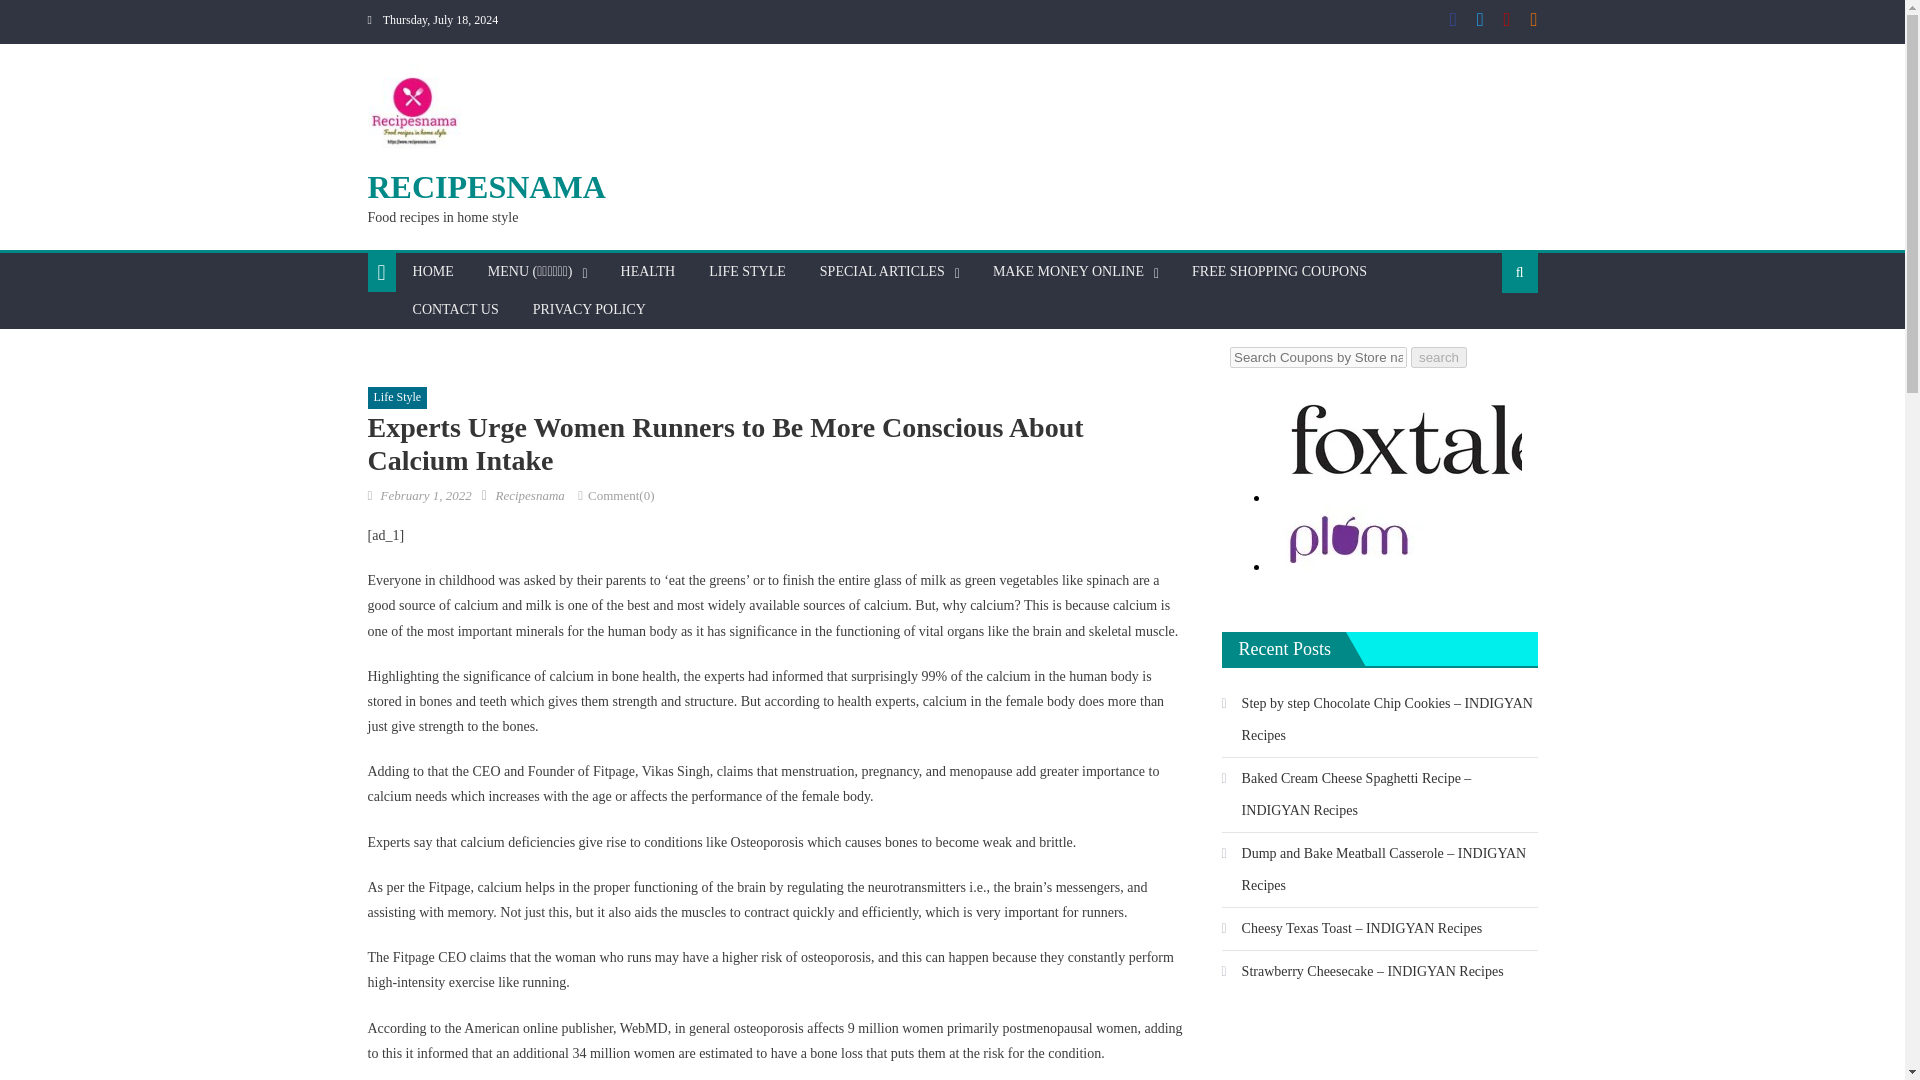 Image resolution: width=1920 pixels, height=1080 pixels. What do you see at coordinates (1068, 271) in the screenshot?
I see `MAKE MONEY ONLINE` at bounding box center [1068, 271].